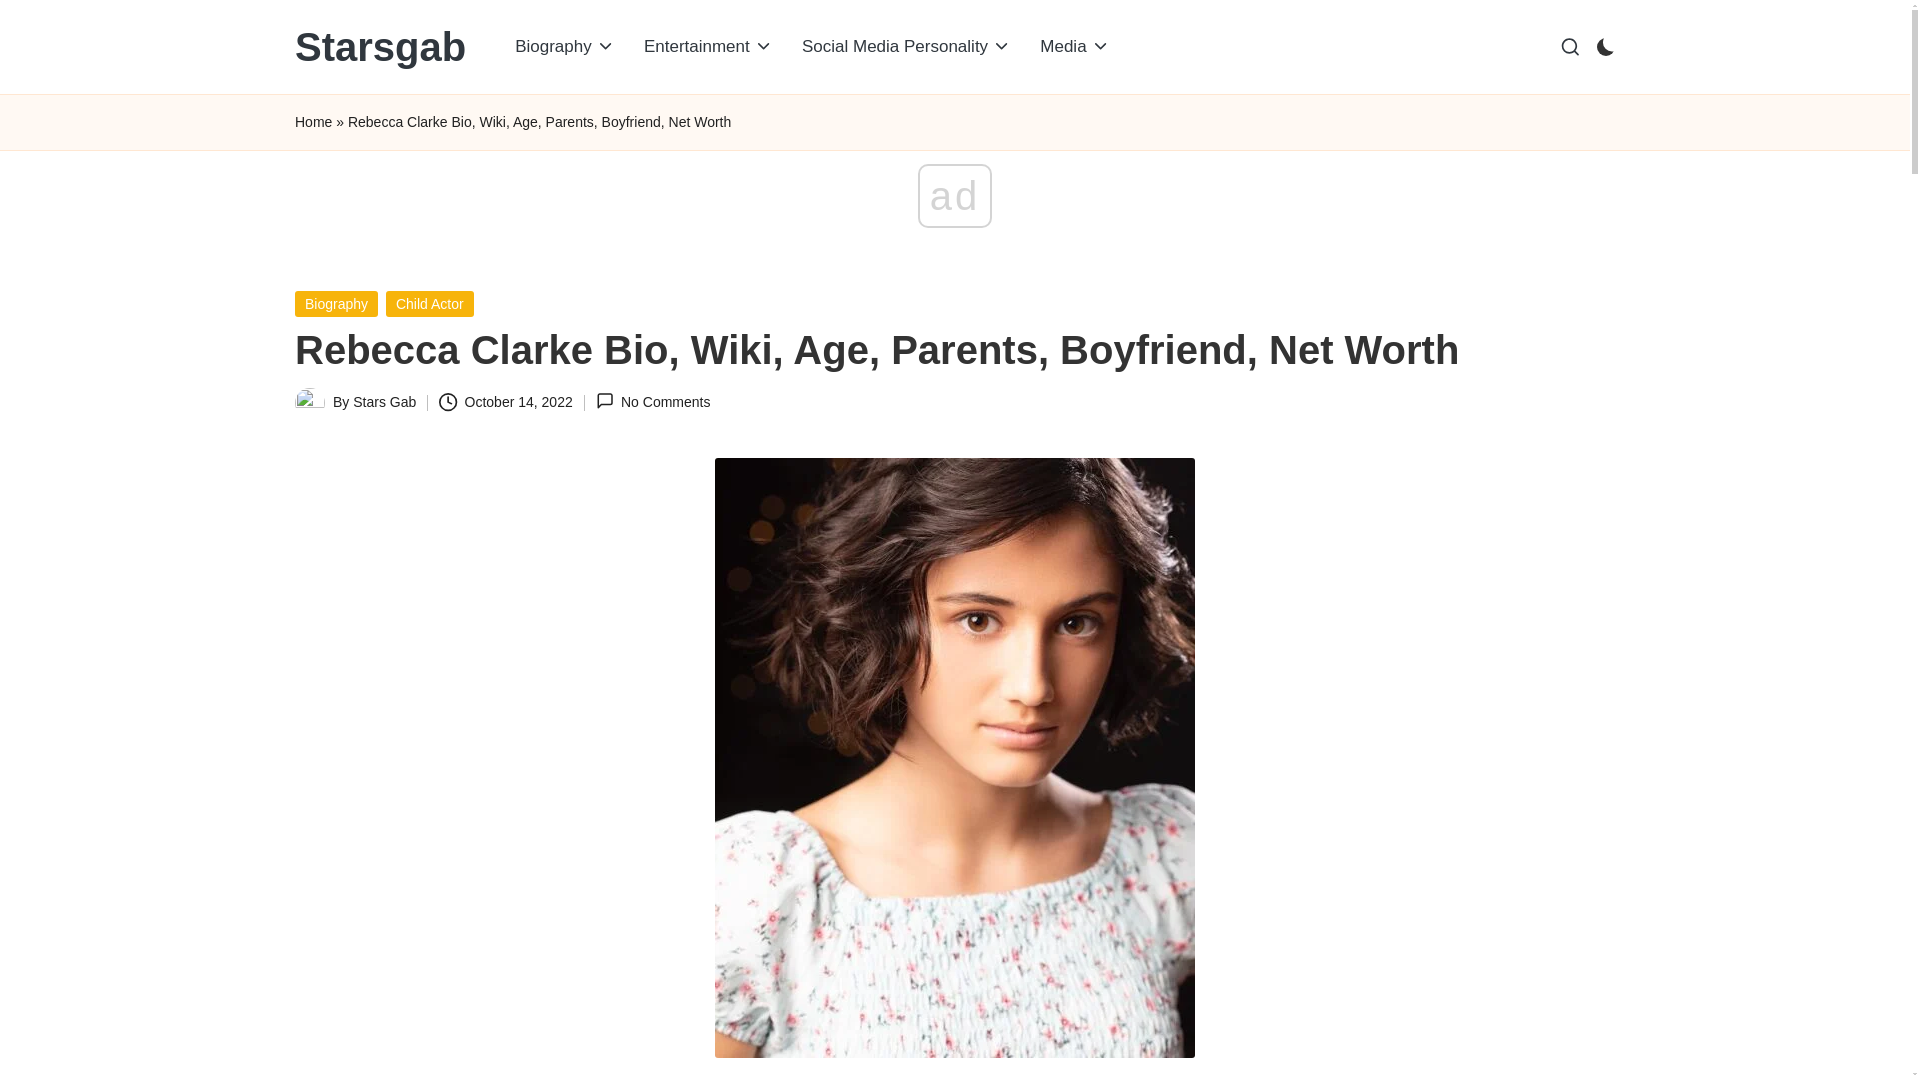 This screenshot has width=1920, height=1080. What do you see at coordinates (708, 46) in the screenshot?
I see `Entertainment` at bounding box center [708, 46].